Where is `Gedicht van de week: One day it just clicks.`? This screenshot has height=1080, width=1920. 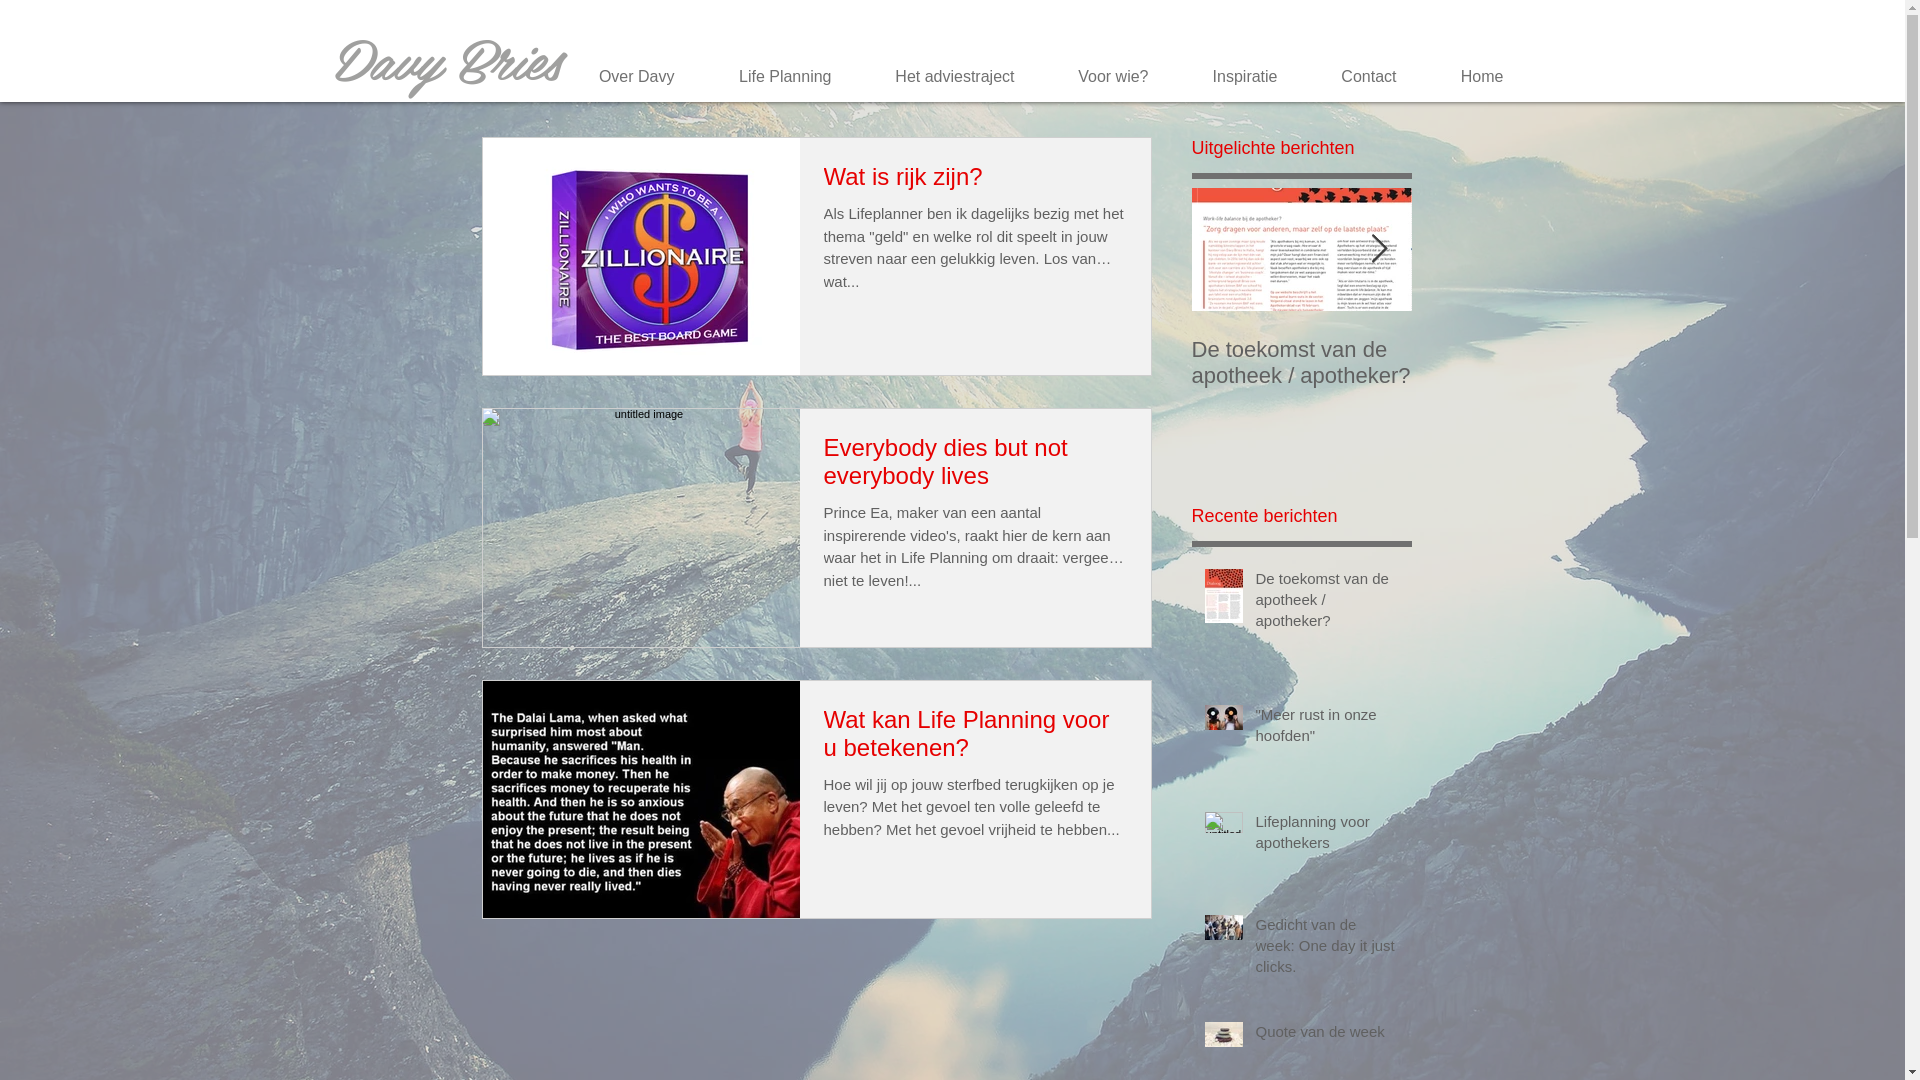
Gedicht van de week: One day it just clicks. is located at coordinates (1328, 950).